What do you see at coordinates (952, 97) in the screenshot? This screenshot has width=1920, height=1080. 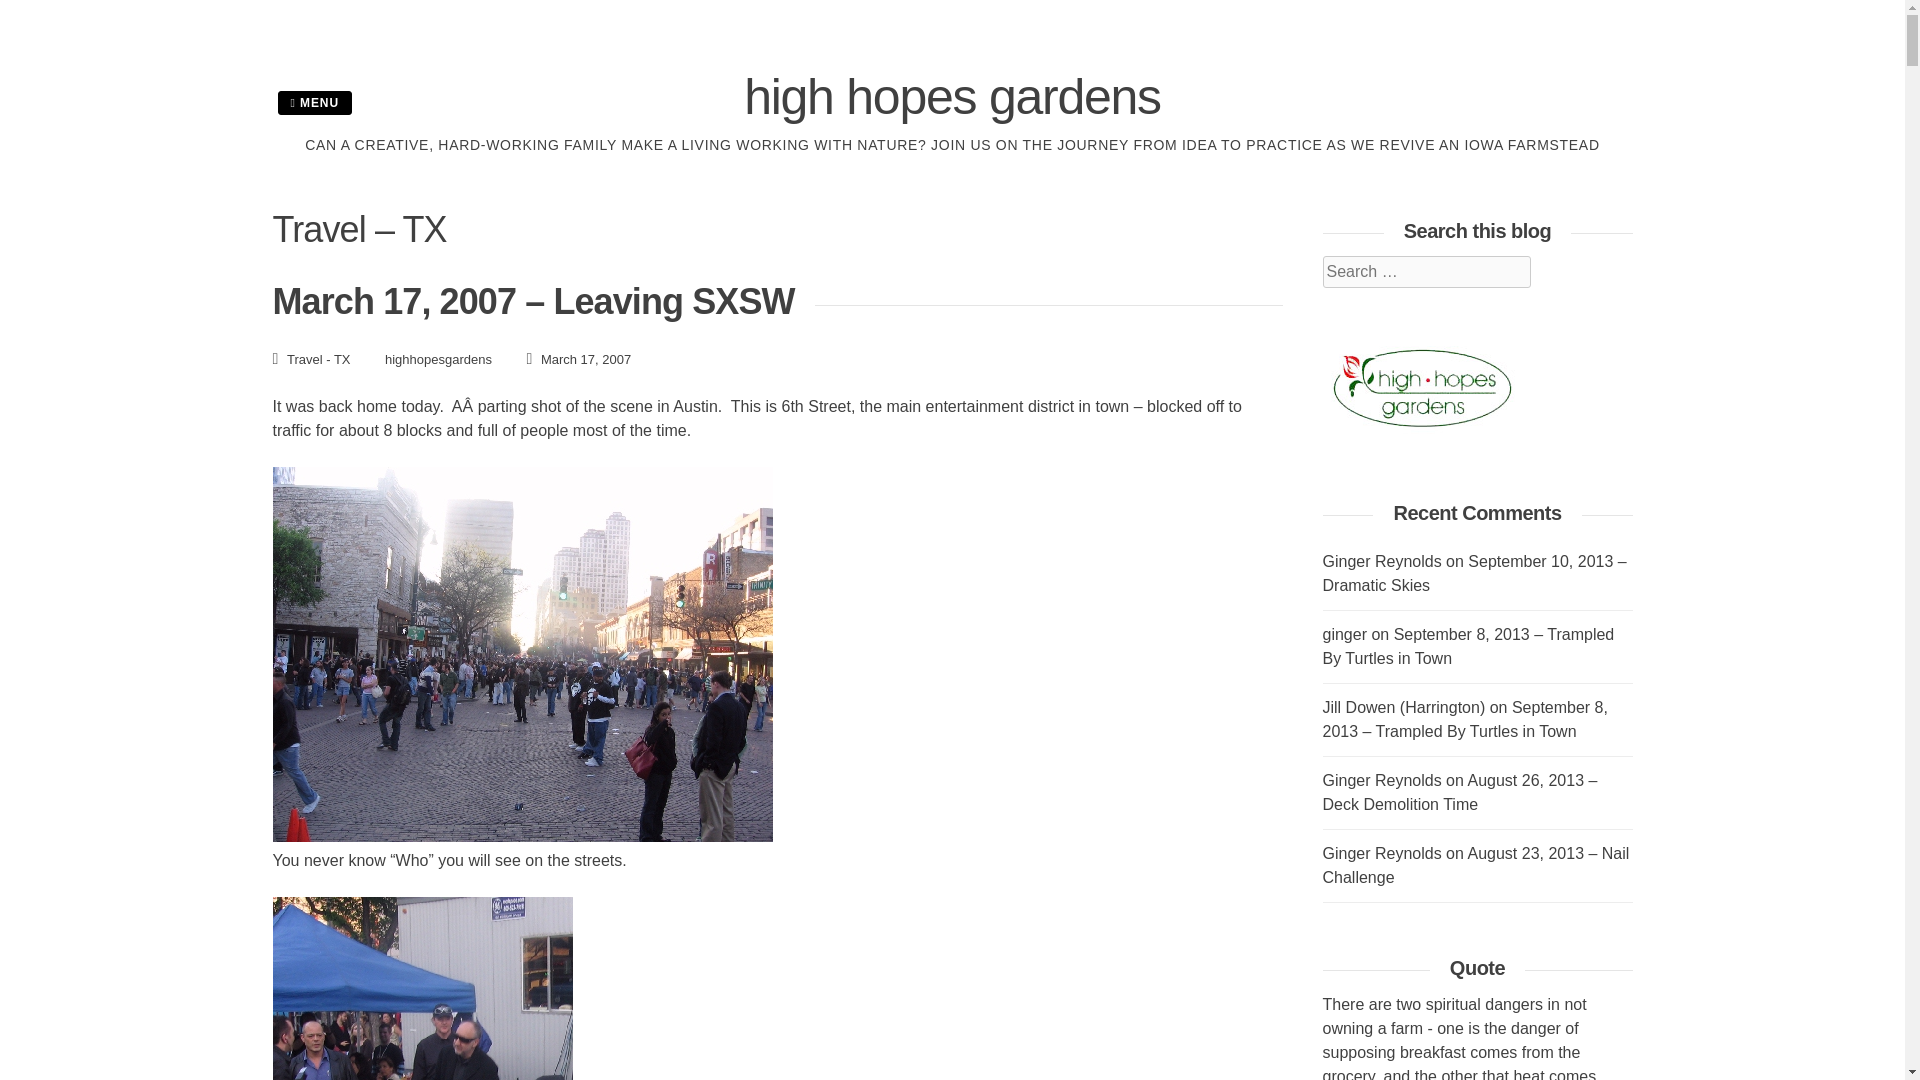 I see `high hopes gardens` at bounding box center [952, 97].